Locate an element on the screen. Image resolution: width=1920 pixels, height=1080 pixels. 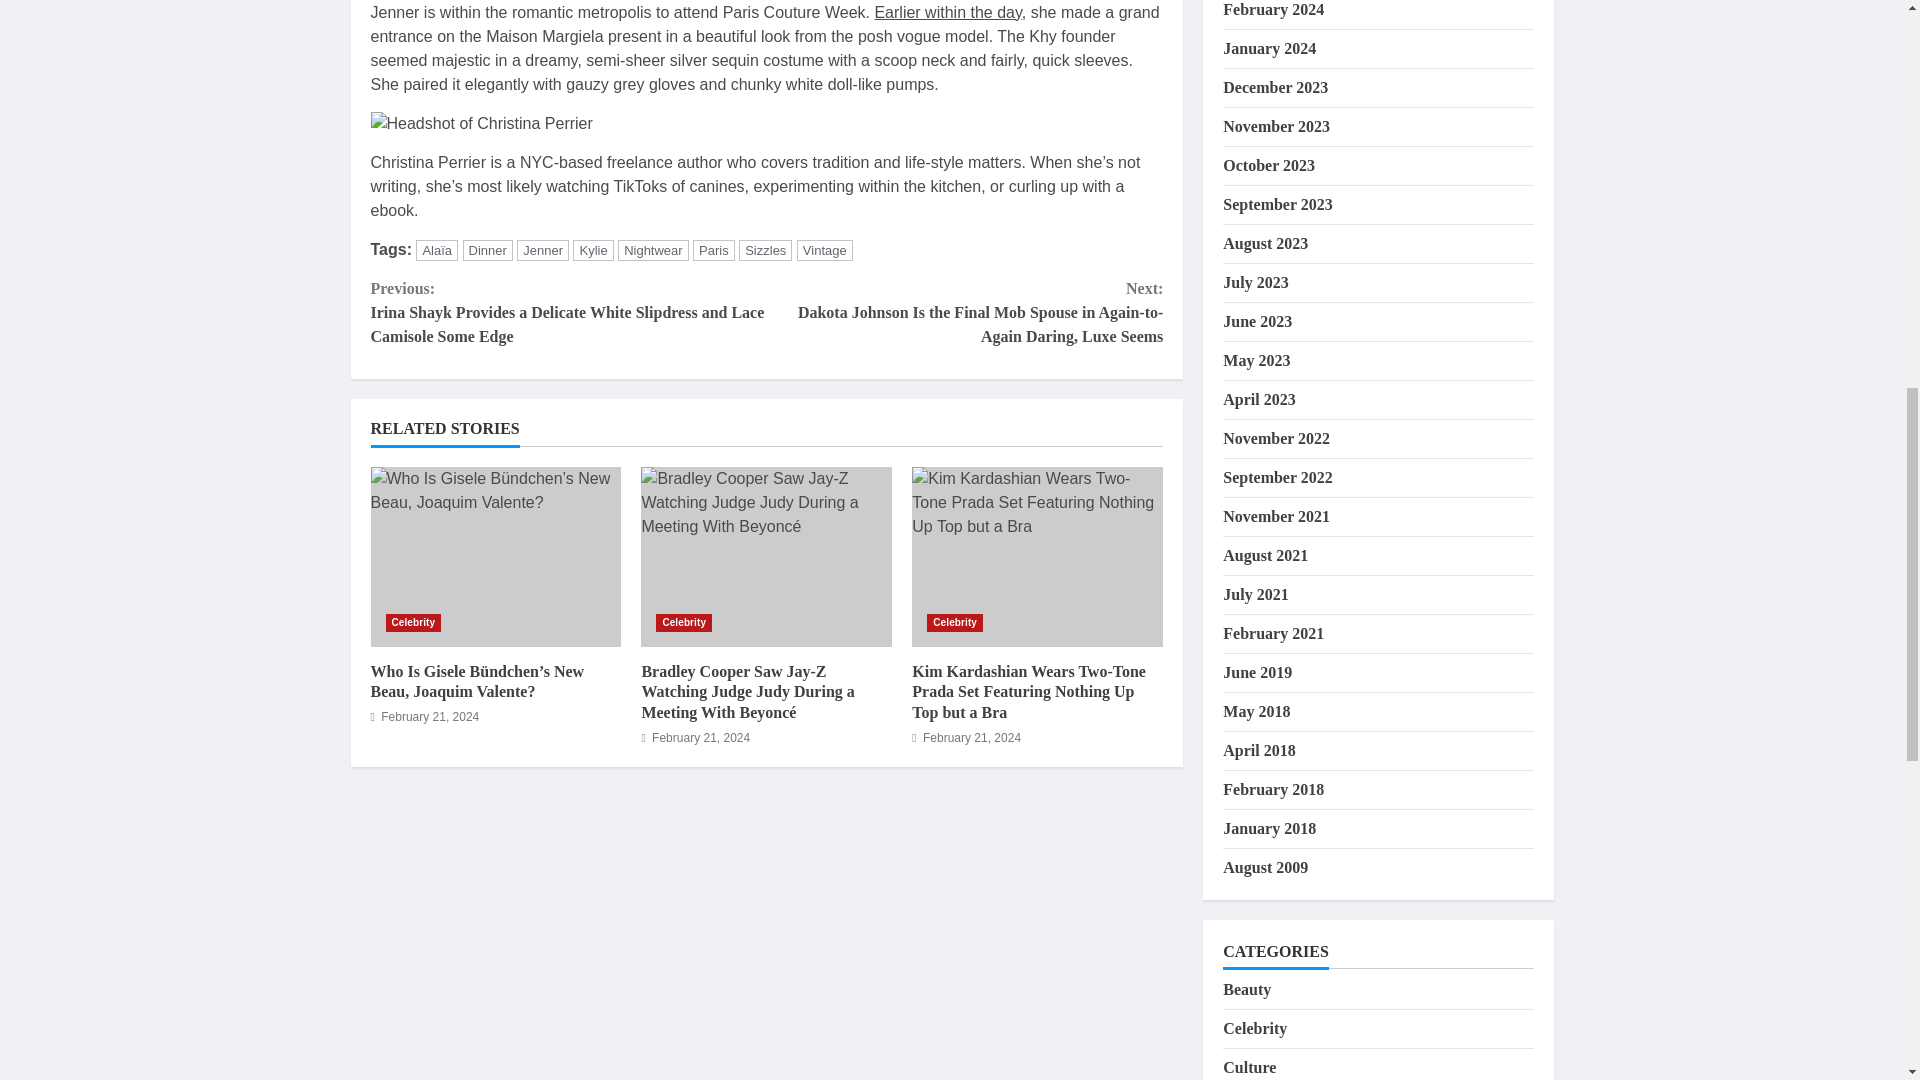
Headshot of Christina Perrier is located at coordinates (480, 124).